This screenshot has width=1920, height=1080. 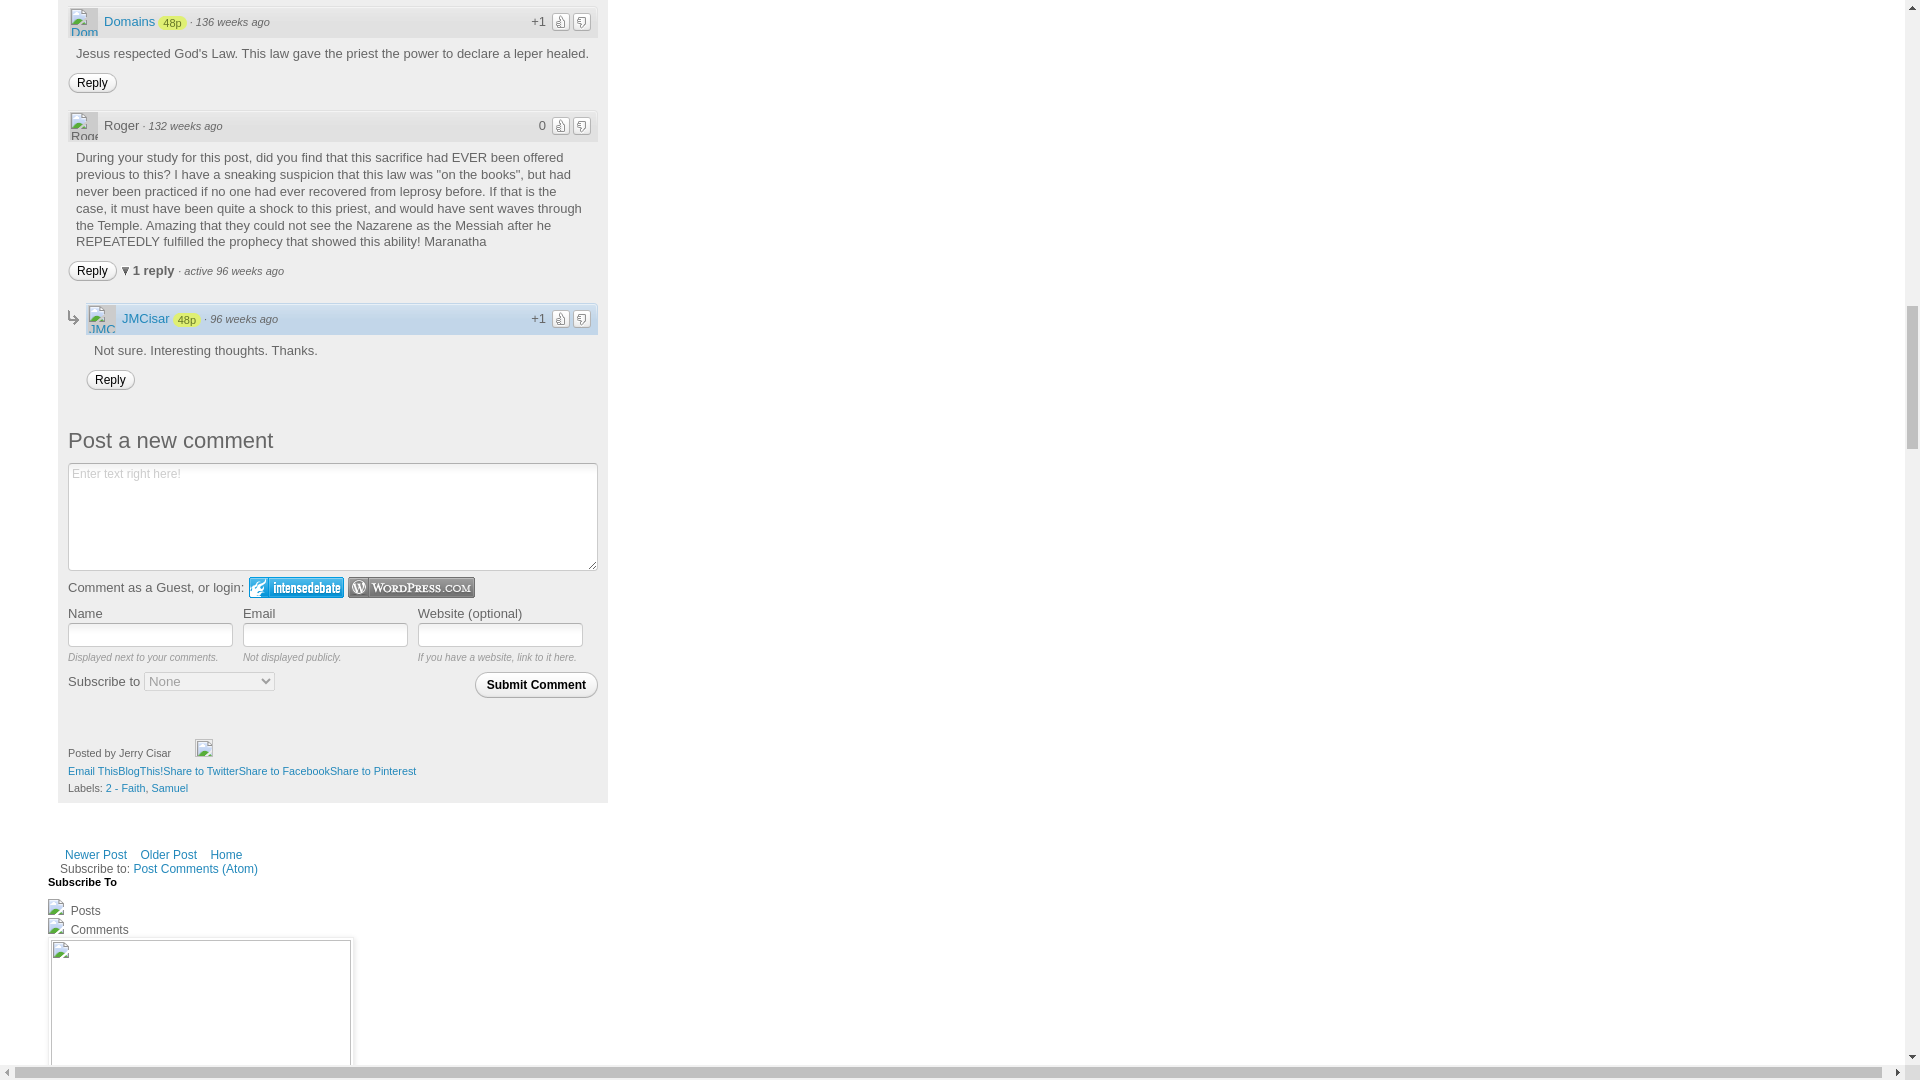 I want to click on Edit Post, so click(x=204, y=753).